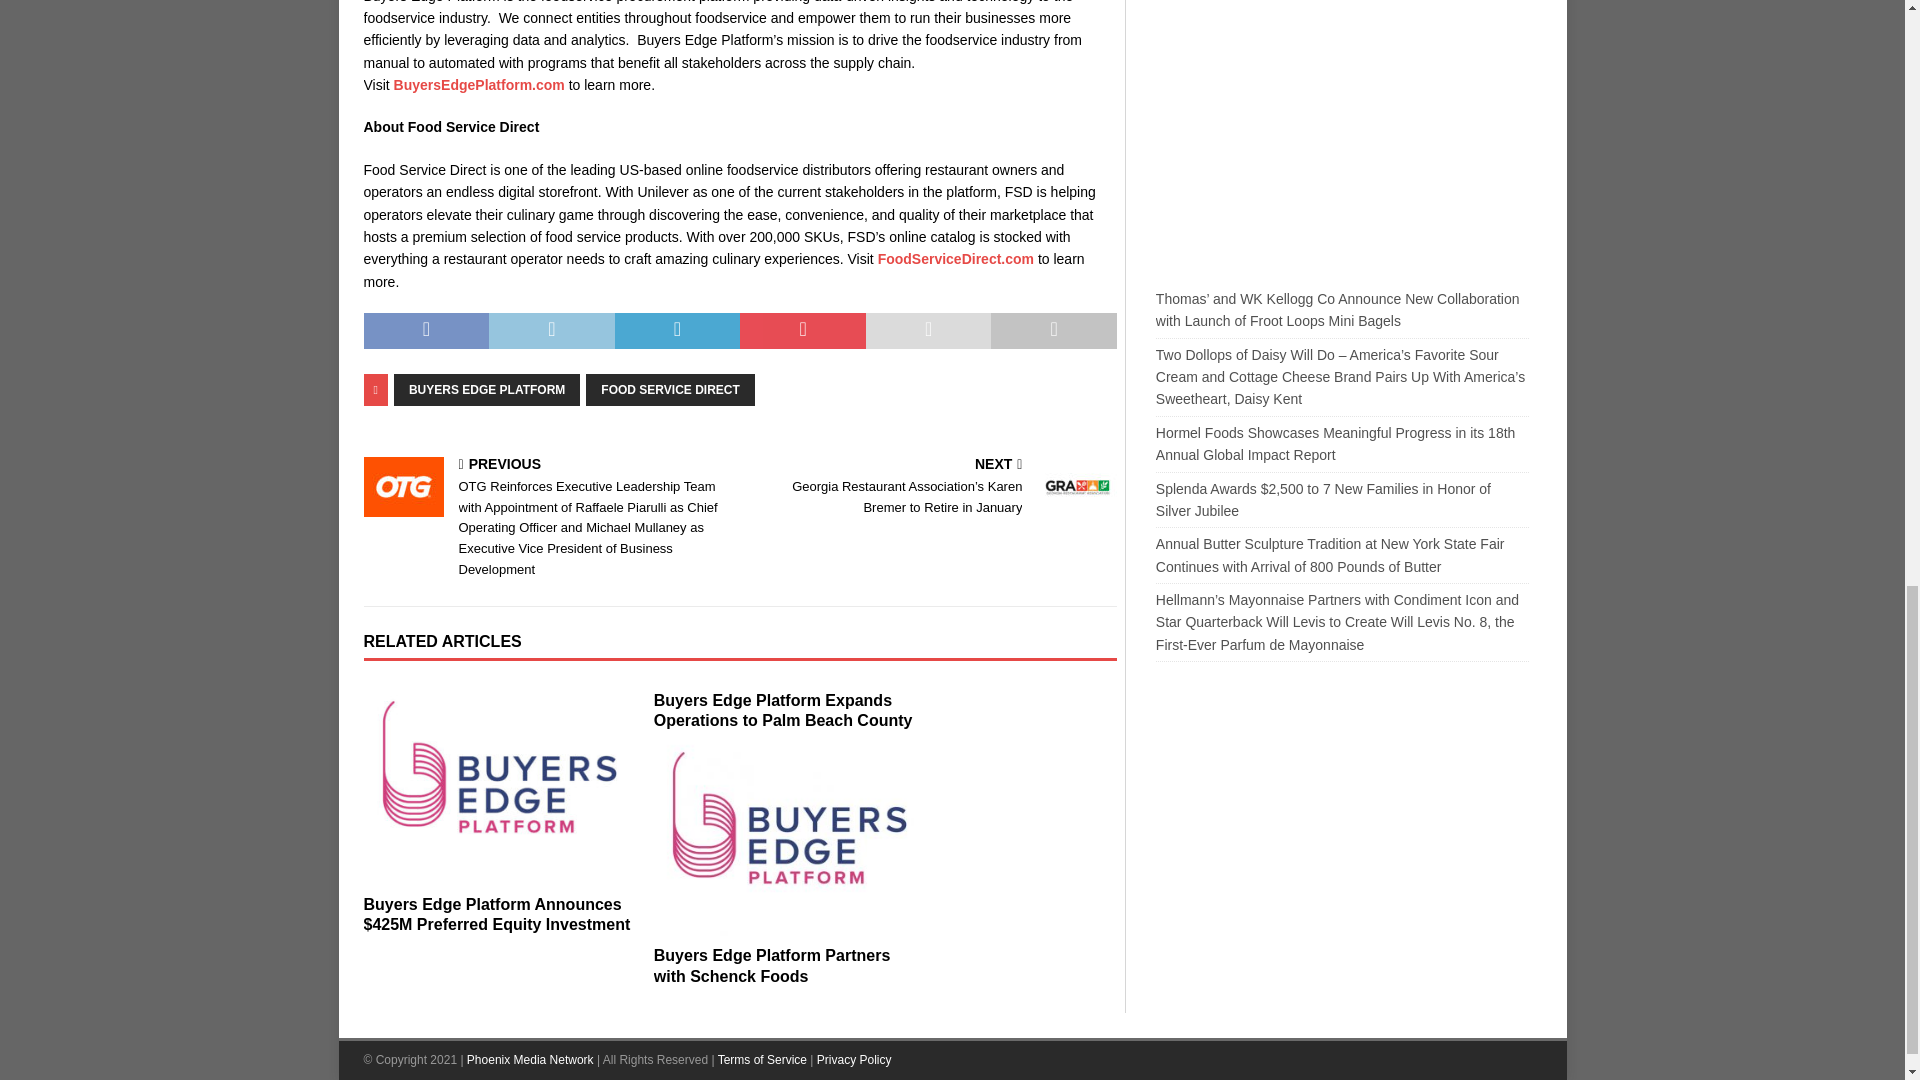 Image resolution: width=1920 pixels, height=1080 pixels. What do you see at coordinates (486, 390) in the screenshot?
I see `BUYERS EDGE PLATFORM` at bounding box center [486, 390].